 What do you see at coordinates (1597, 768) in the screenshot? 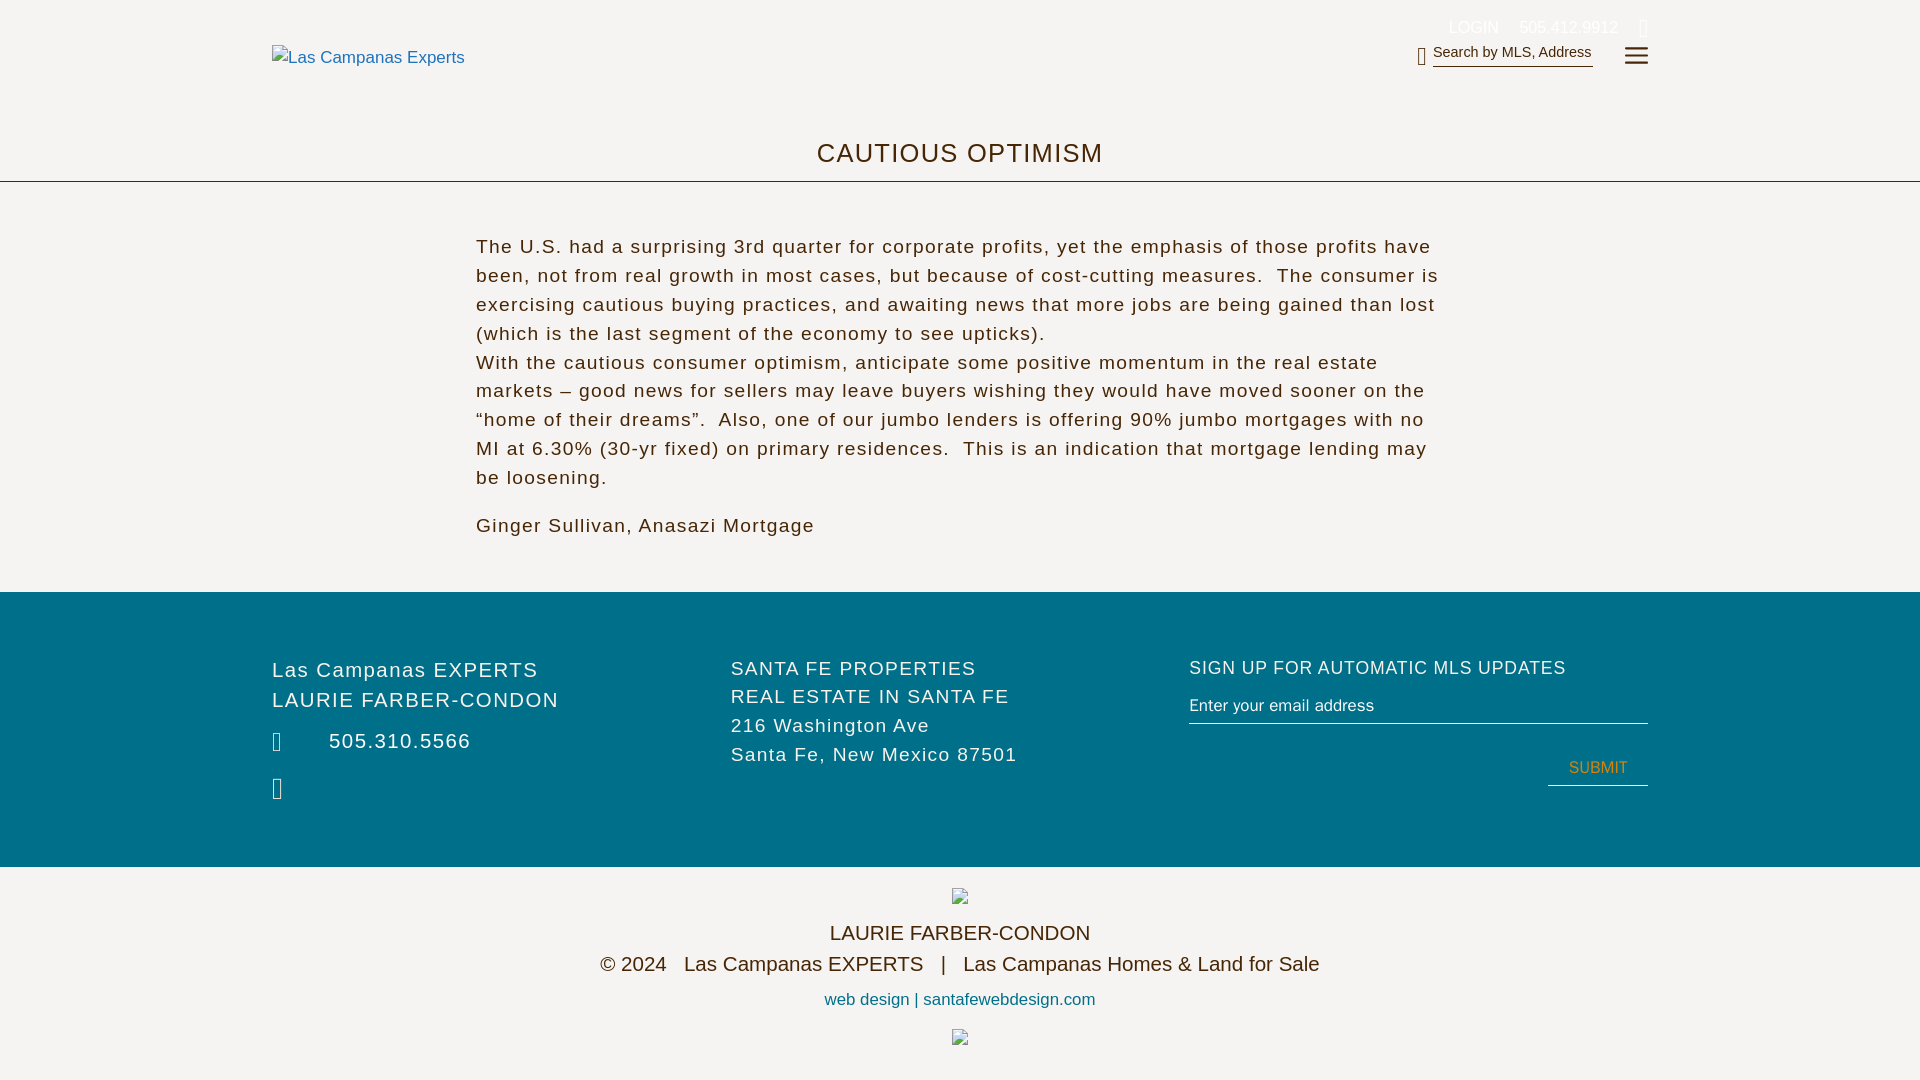
I see `submit` at bounding box center [1597, 768].